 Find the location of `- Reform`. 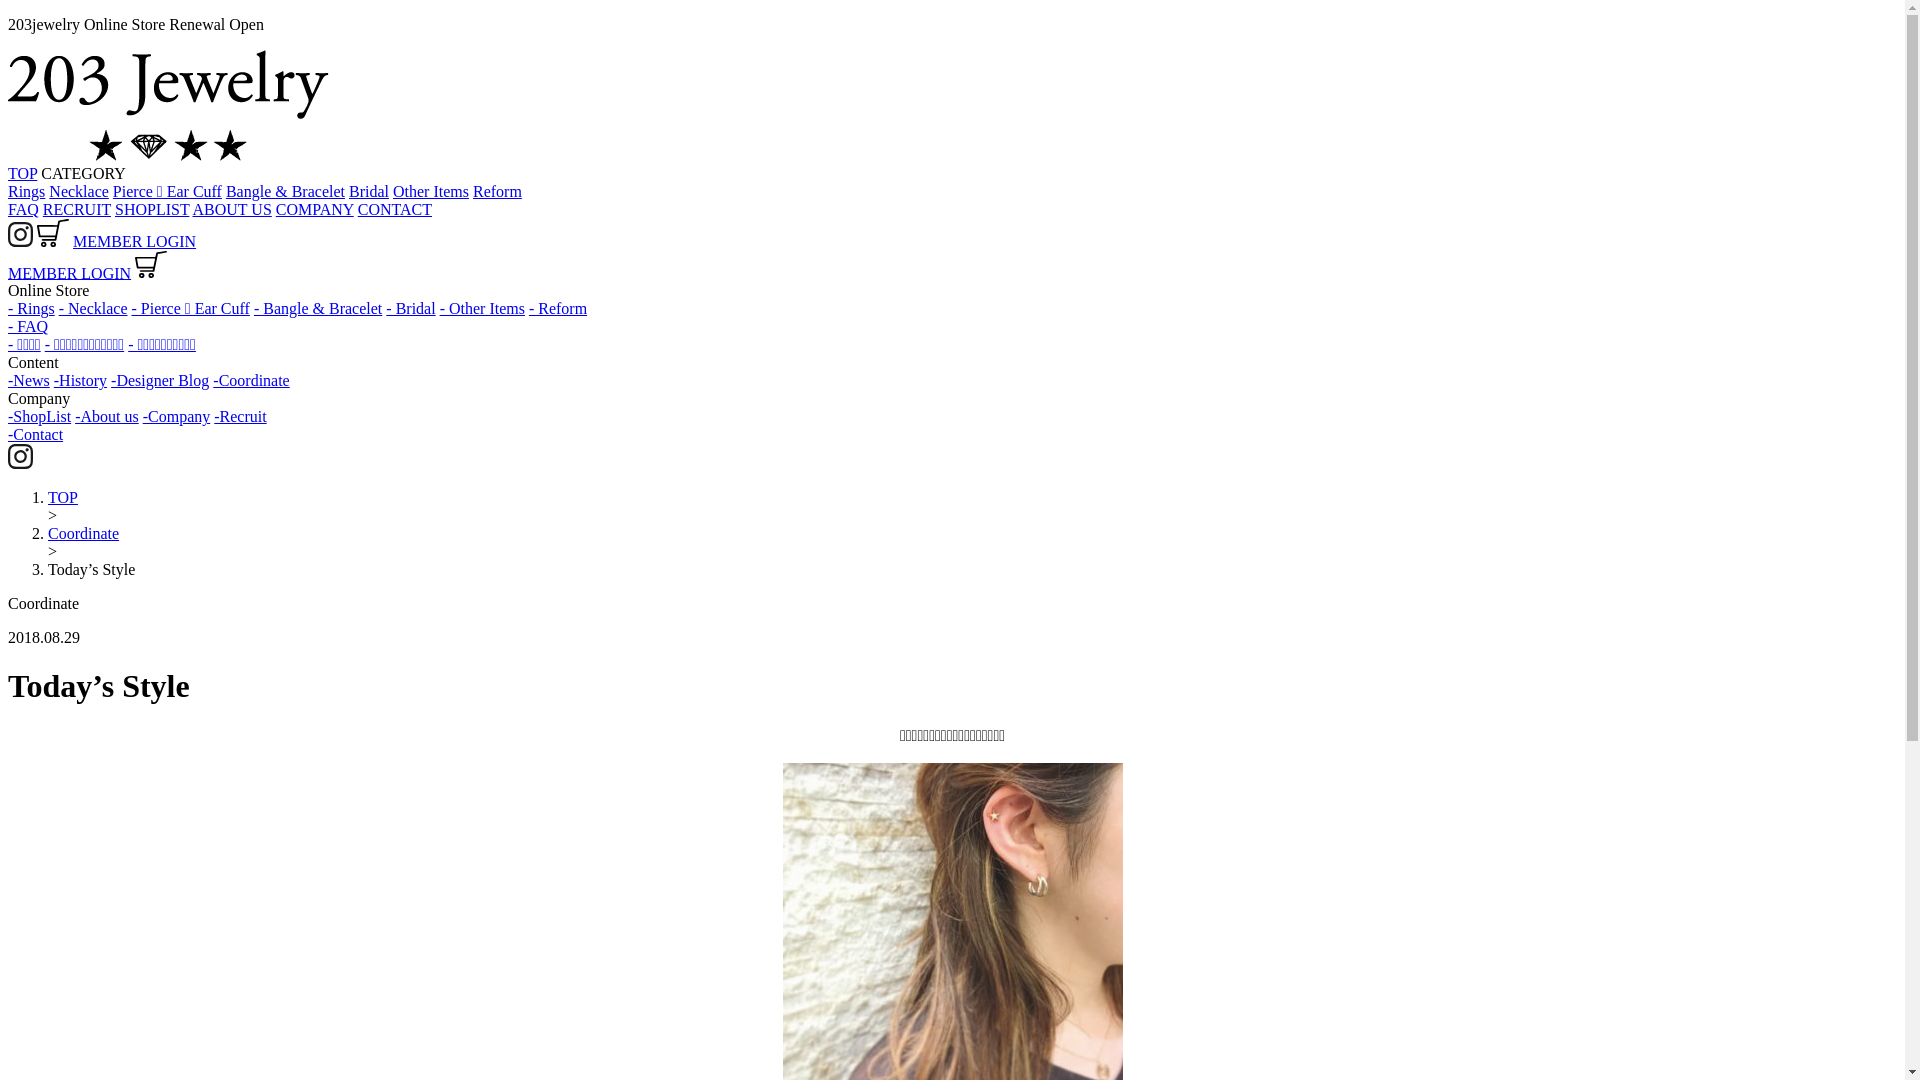

- Reform is located at coordinates (558, 308).